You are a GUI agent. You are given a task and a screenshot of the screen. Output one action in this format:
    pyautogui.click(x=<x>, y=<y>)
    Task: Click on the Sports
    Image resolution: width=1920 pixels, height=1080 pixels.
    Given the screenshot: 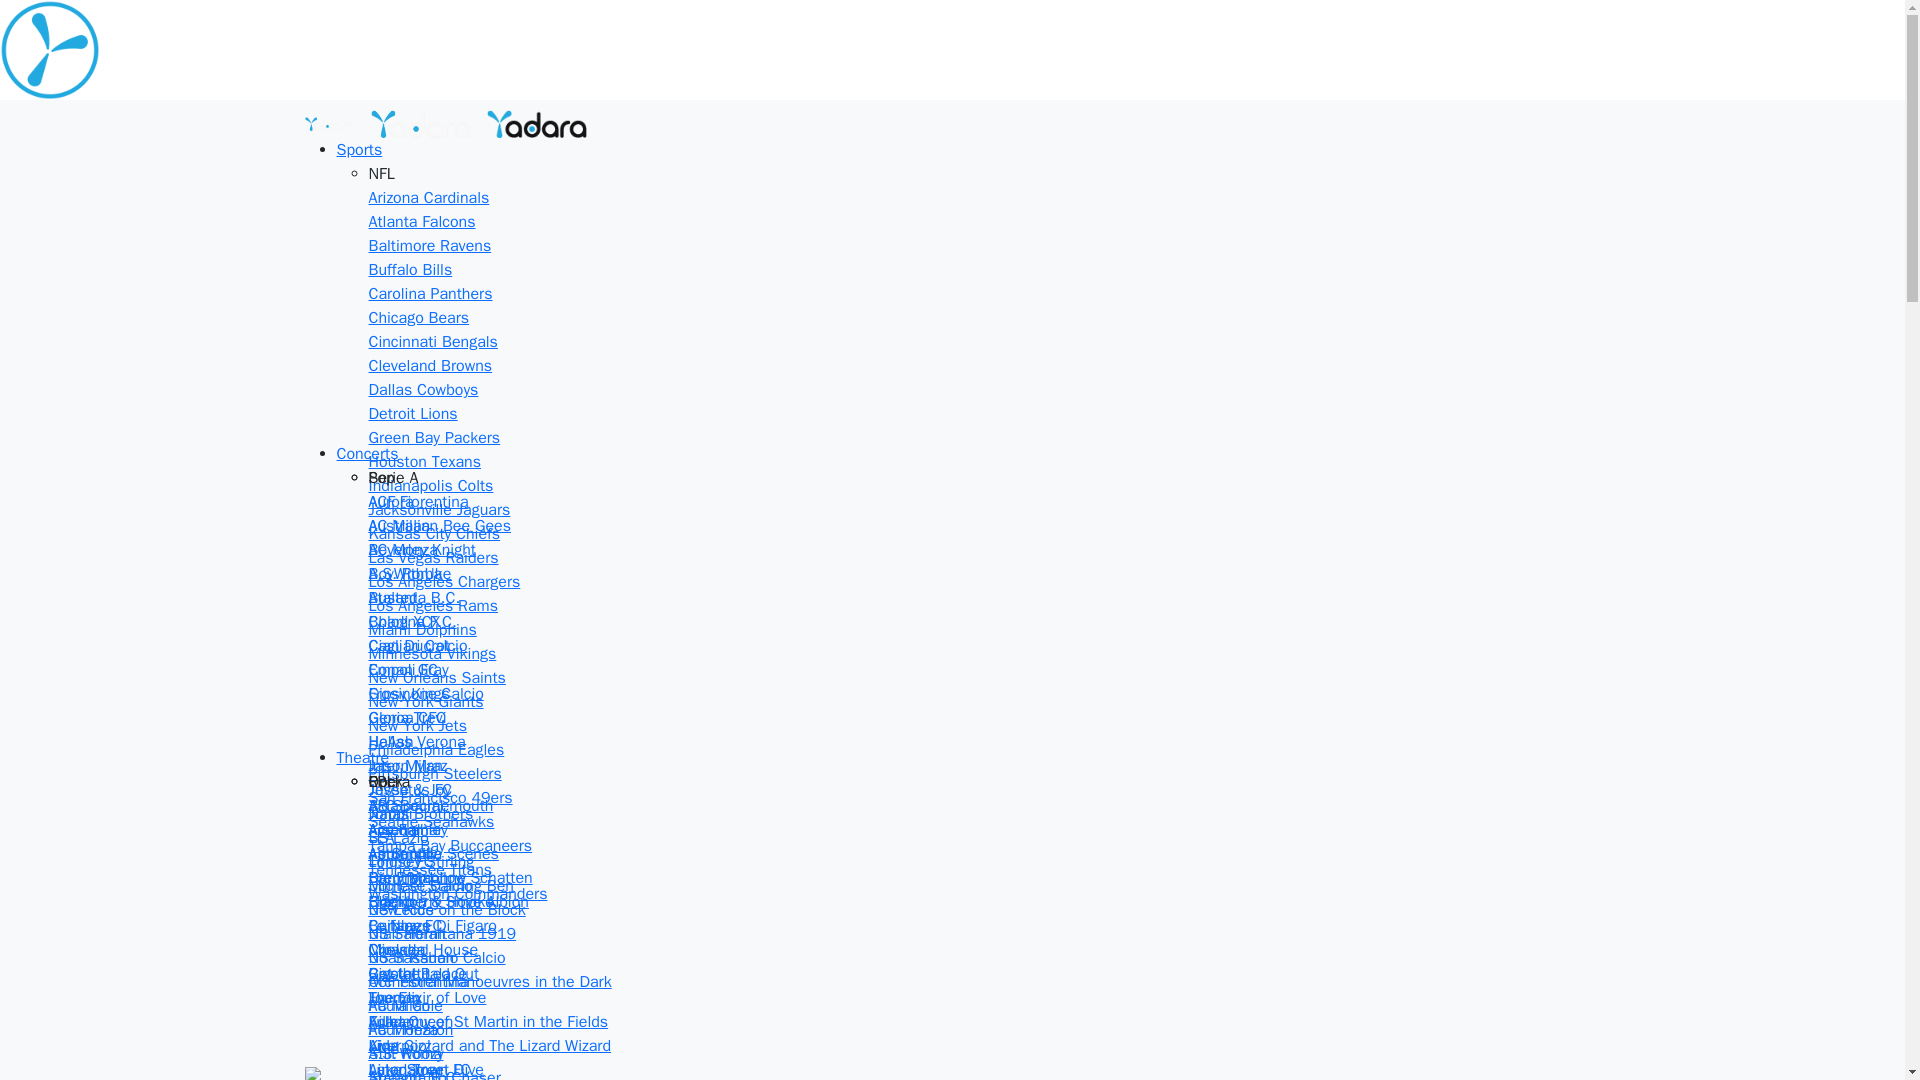 What is the action you would take?
    pyautogui.click(x=359, y=150)
    